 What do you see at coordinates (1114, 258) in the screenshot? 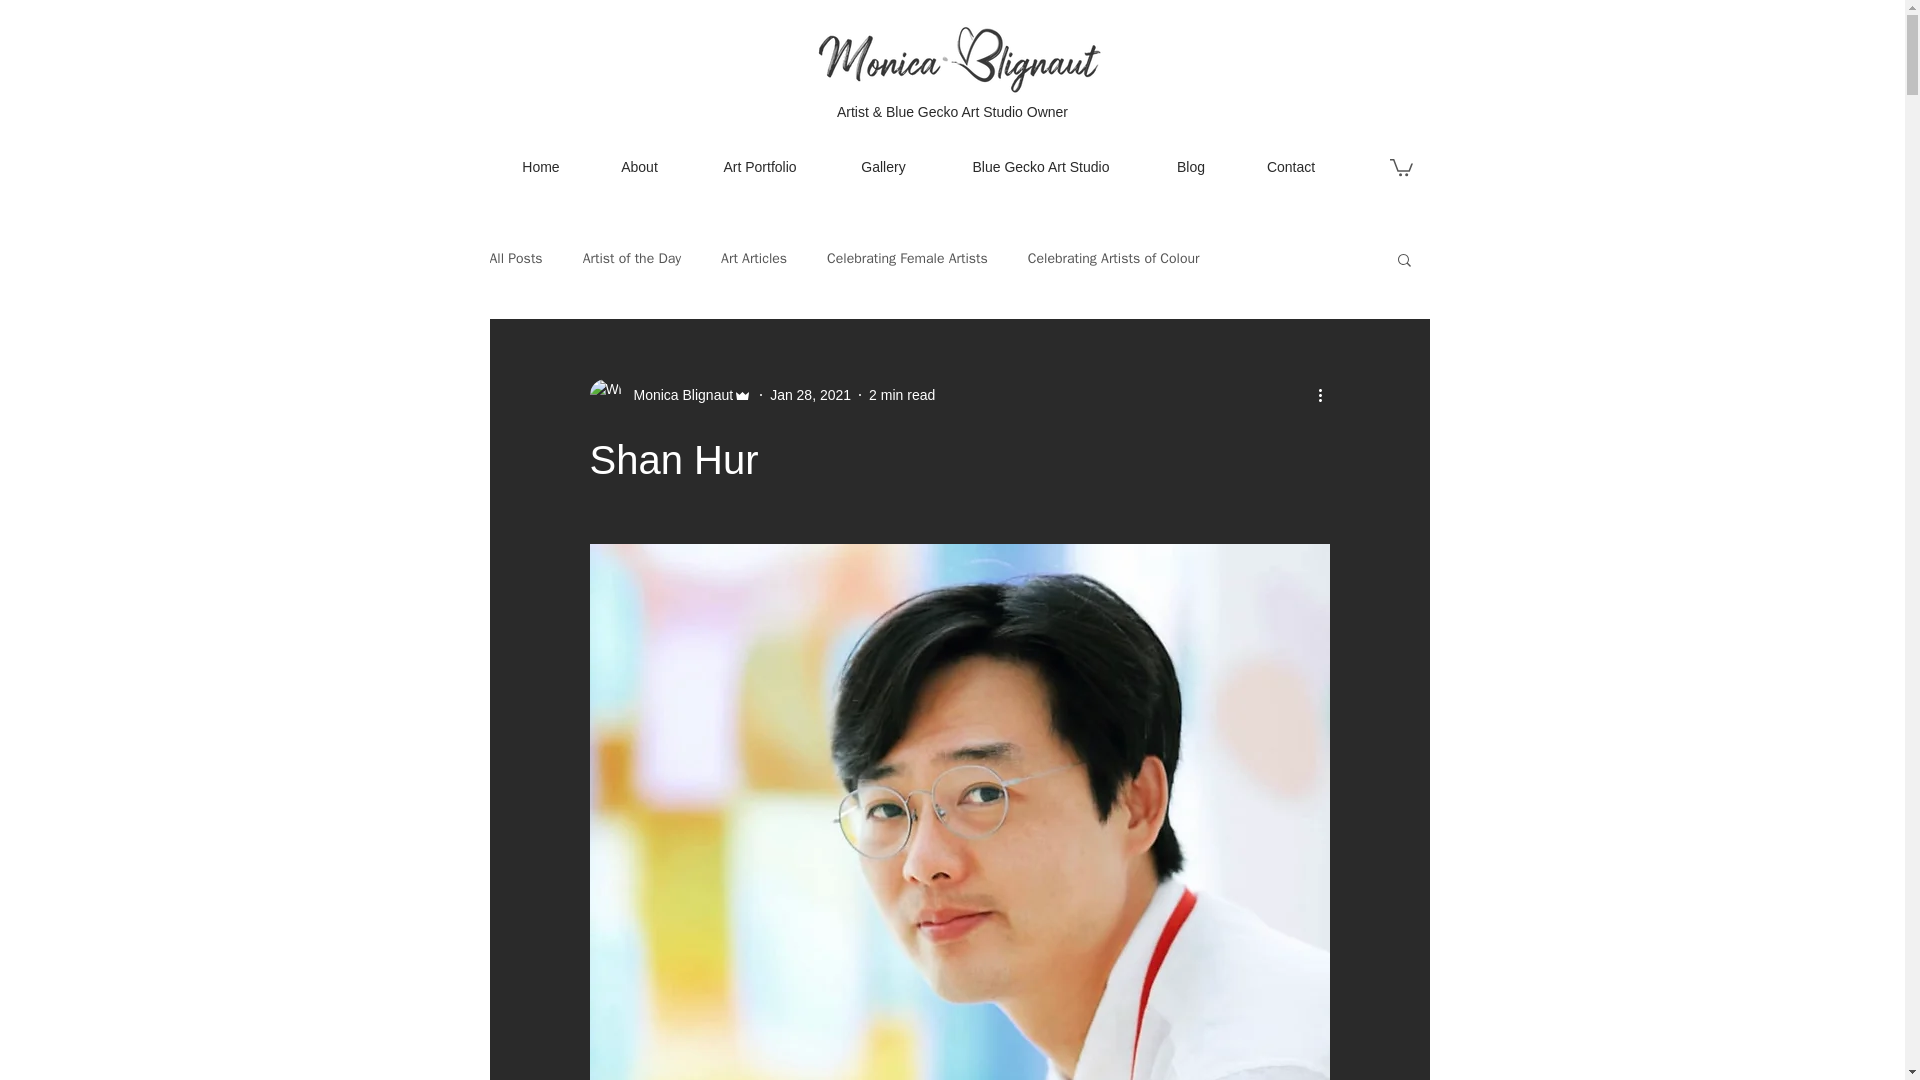
I see `Celebrating Artists of Colour` at bounding box center [1114, 258].